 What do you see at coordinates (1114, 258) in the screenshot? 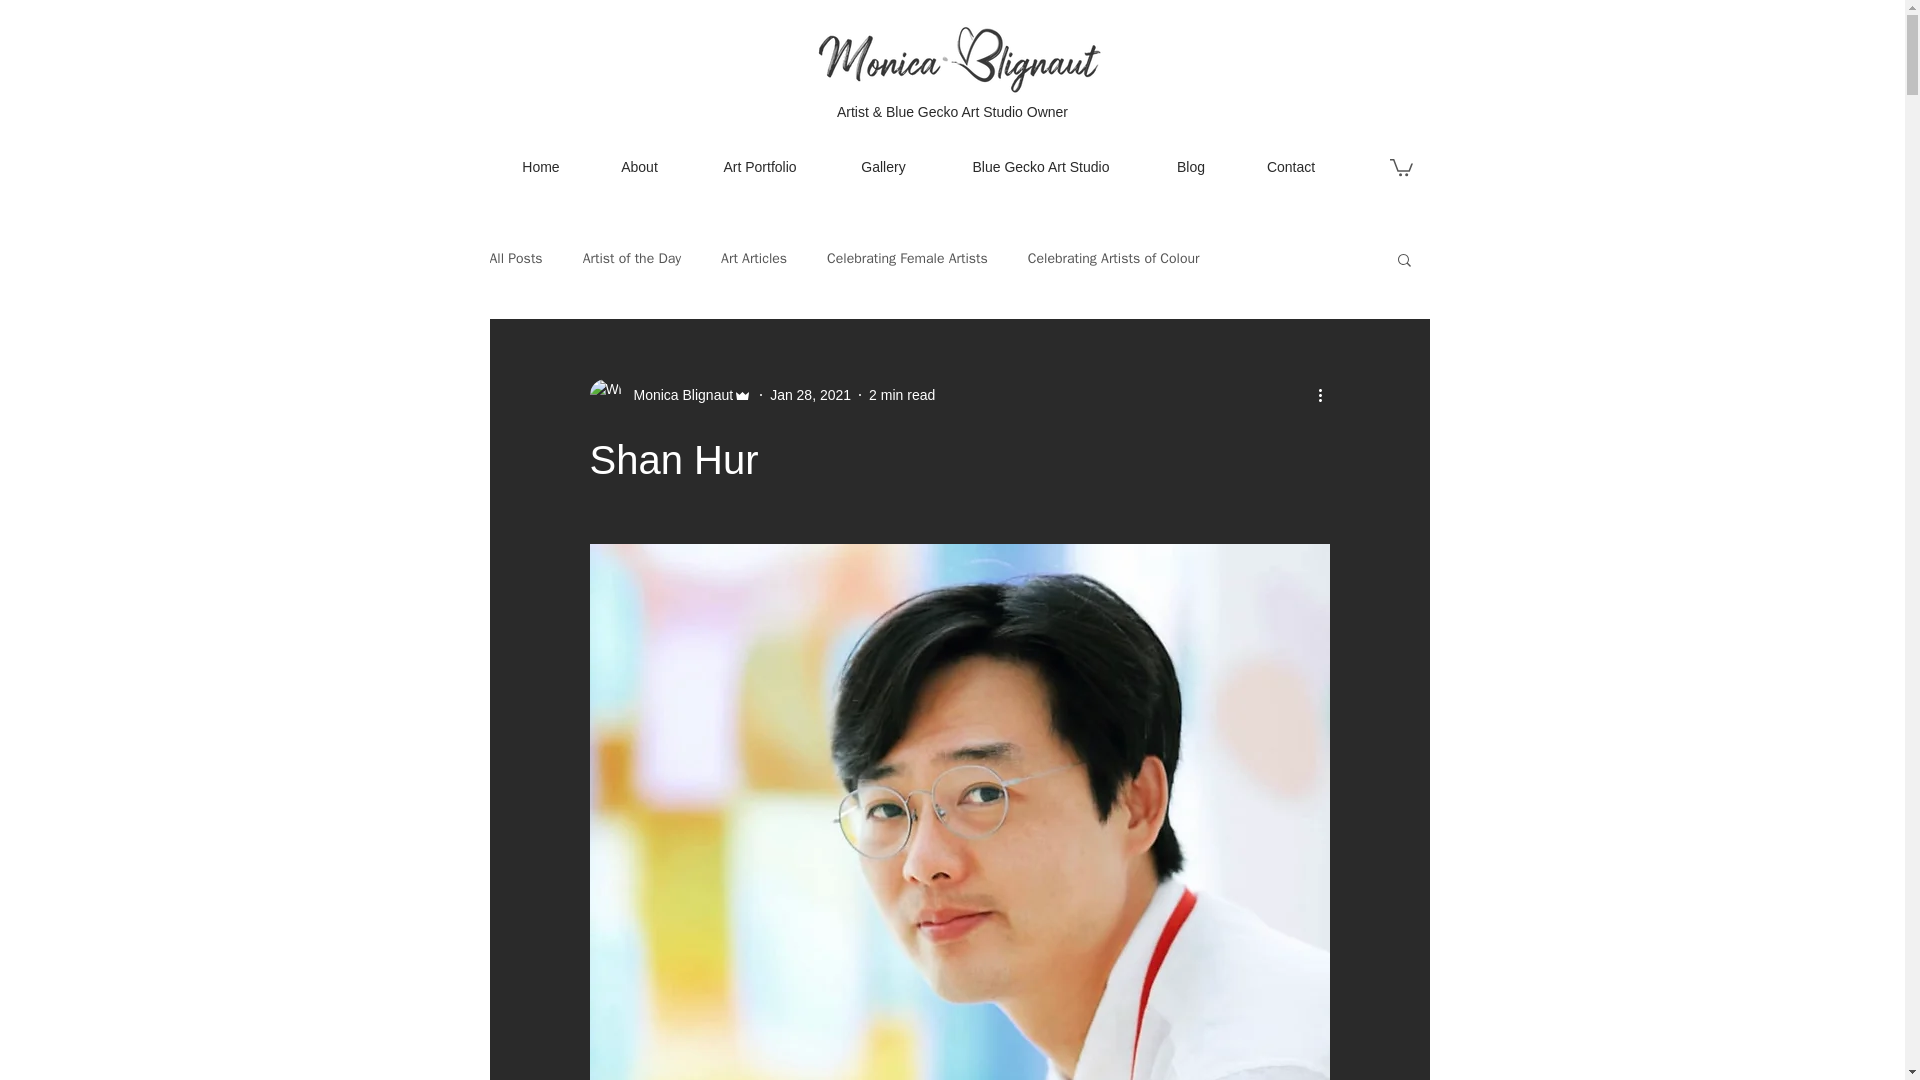
I see `Celebrating Artists of Colour` at bounding box center [1114, 258].